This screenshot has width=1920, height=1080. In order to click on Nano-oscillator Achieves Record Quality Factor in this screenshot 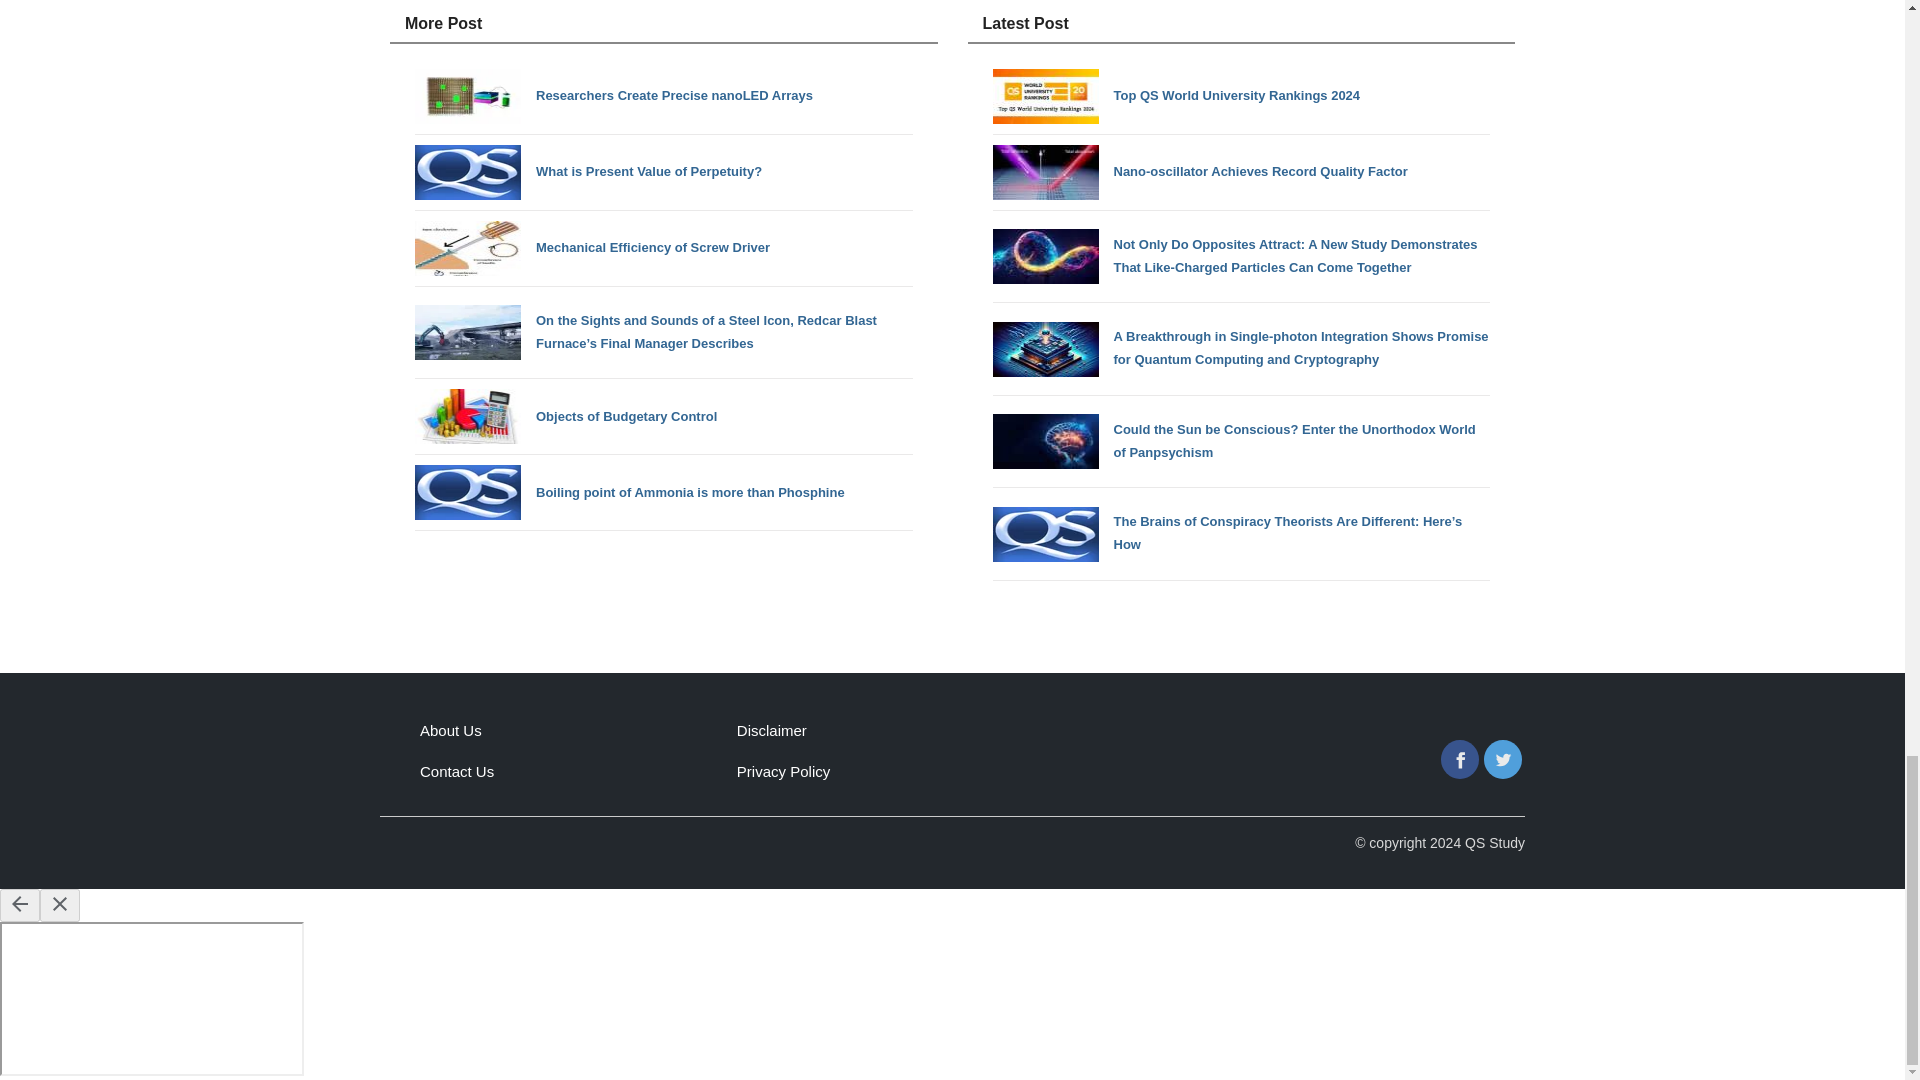, I will do `click(1240, 172)`.